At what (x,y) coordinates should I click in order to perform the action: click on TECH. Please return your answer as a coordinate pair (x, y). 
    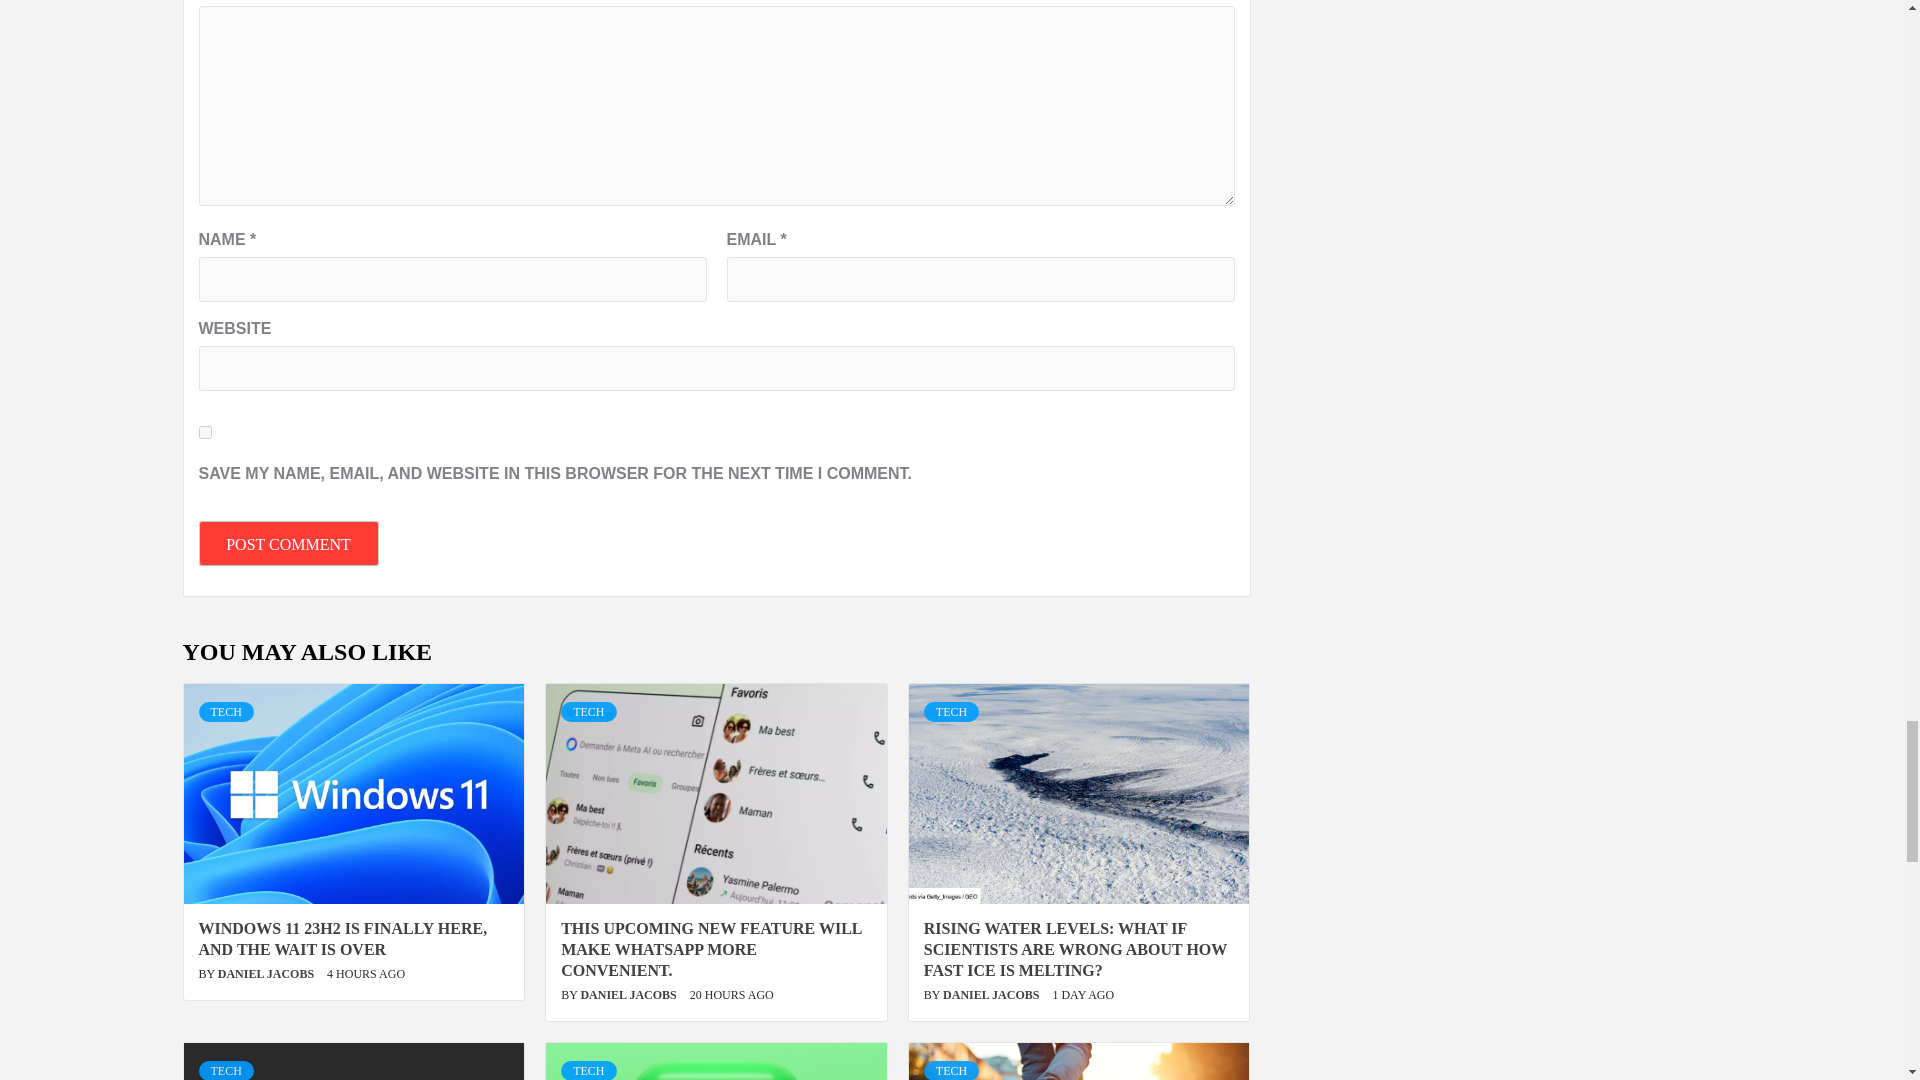
    Looking at the image, I should click on (225, 712).